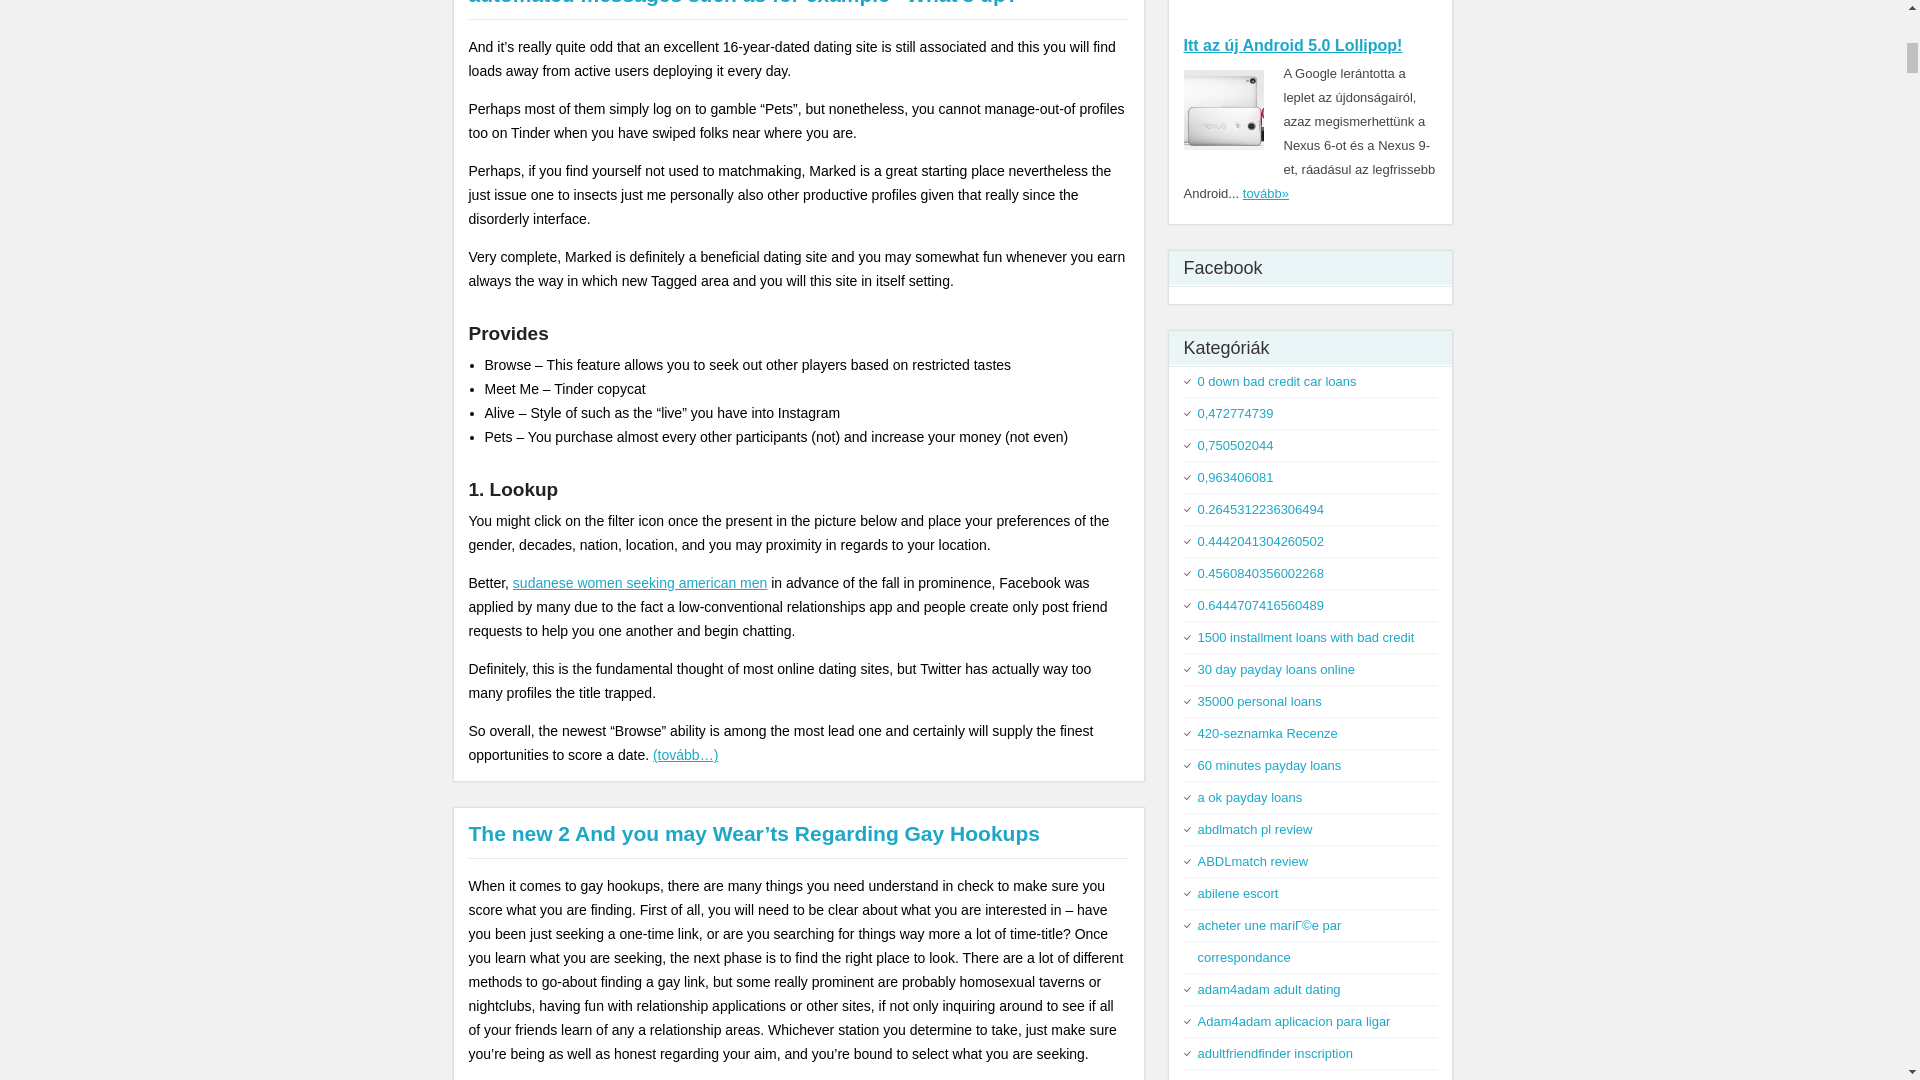 This screenshot has width=1920, height=1080. I want to click on 0.4560840356002268, so click(1261, 573).